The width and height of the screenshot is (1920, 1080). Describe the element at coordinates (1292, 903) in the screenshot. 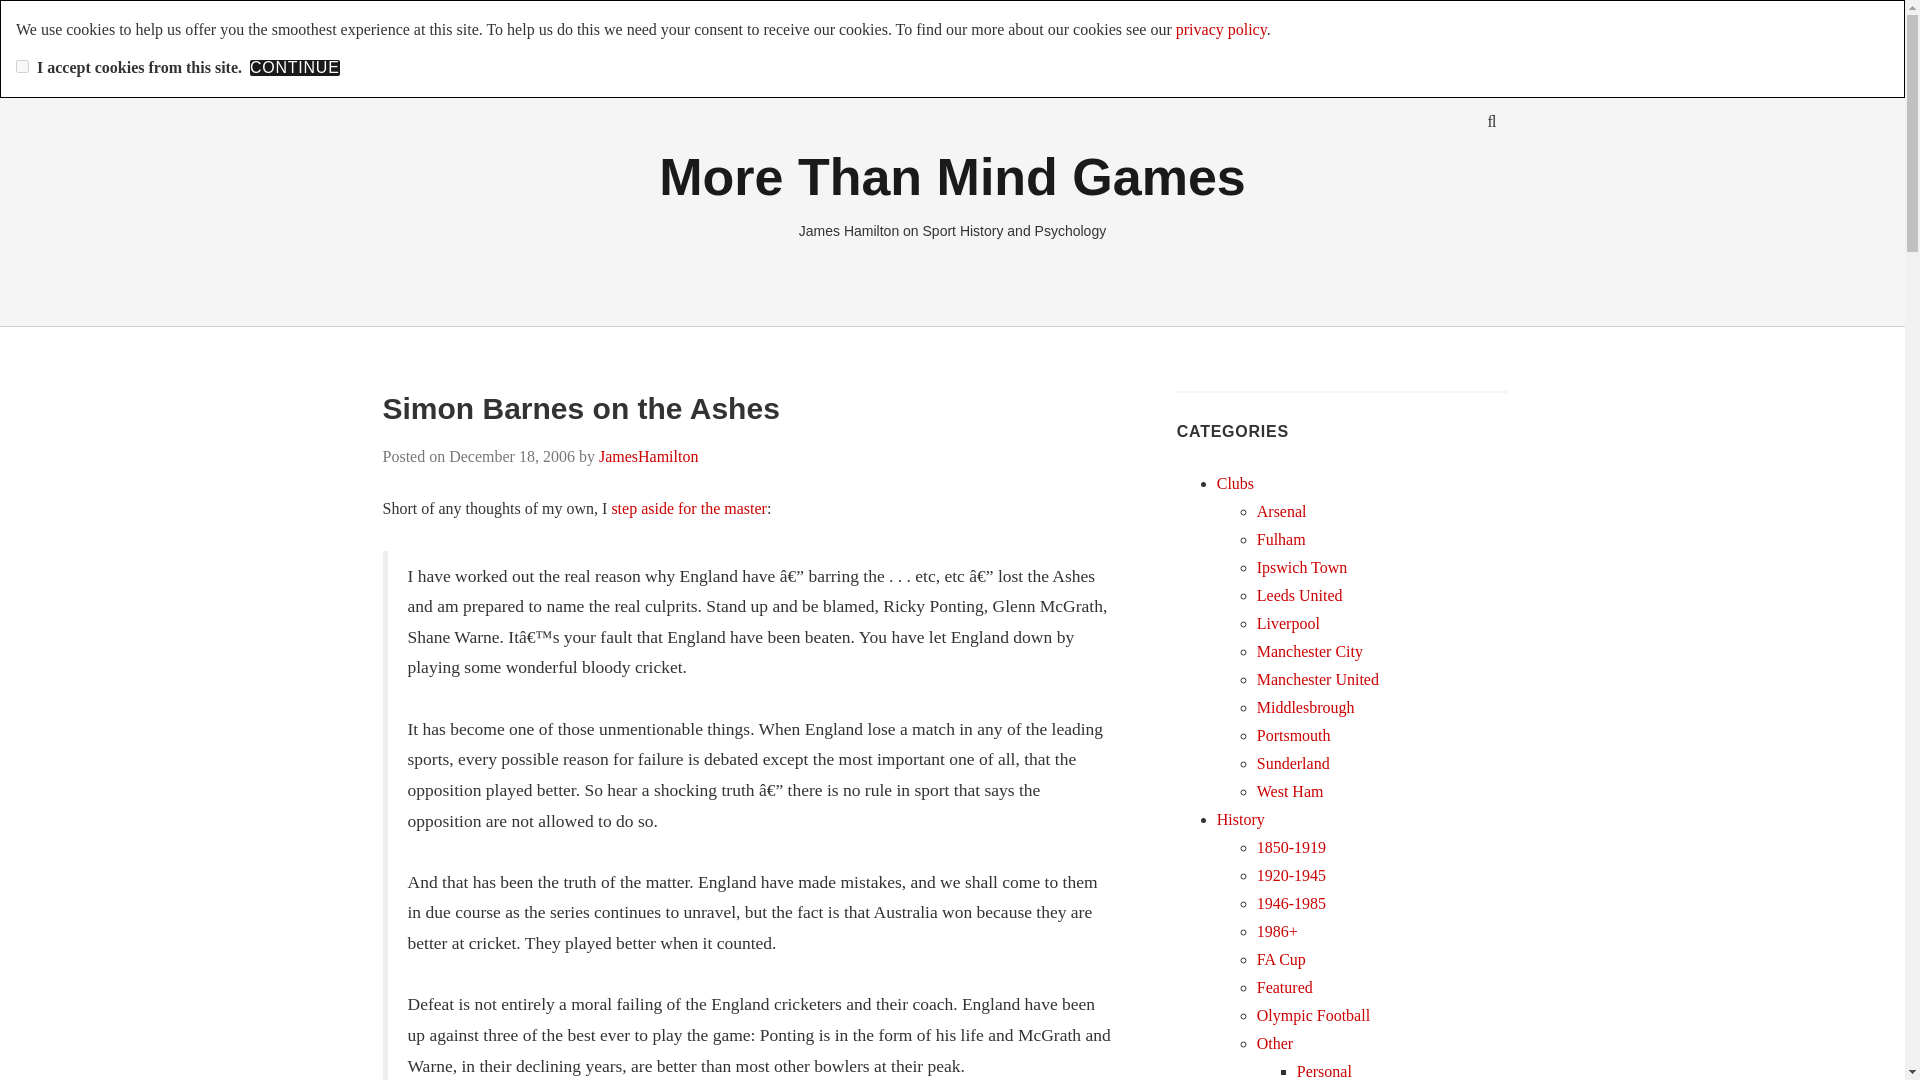

I see `1946-1985` at that location.